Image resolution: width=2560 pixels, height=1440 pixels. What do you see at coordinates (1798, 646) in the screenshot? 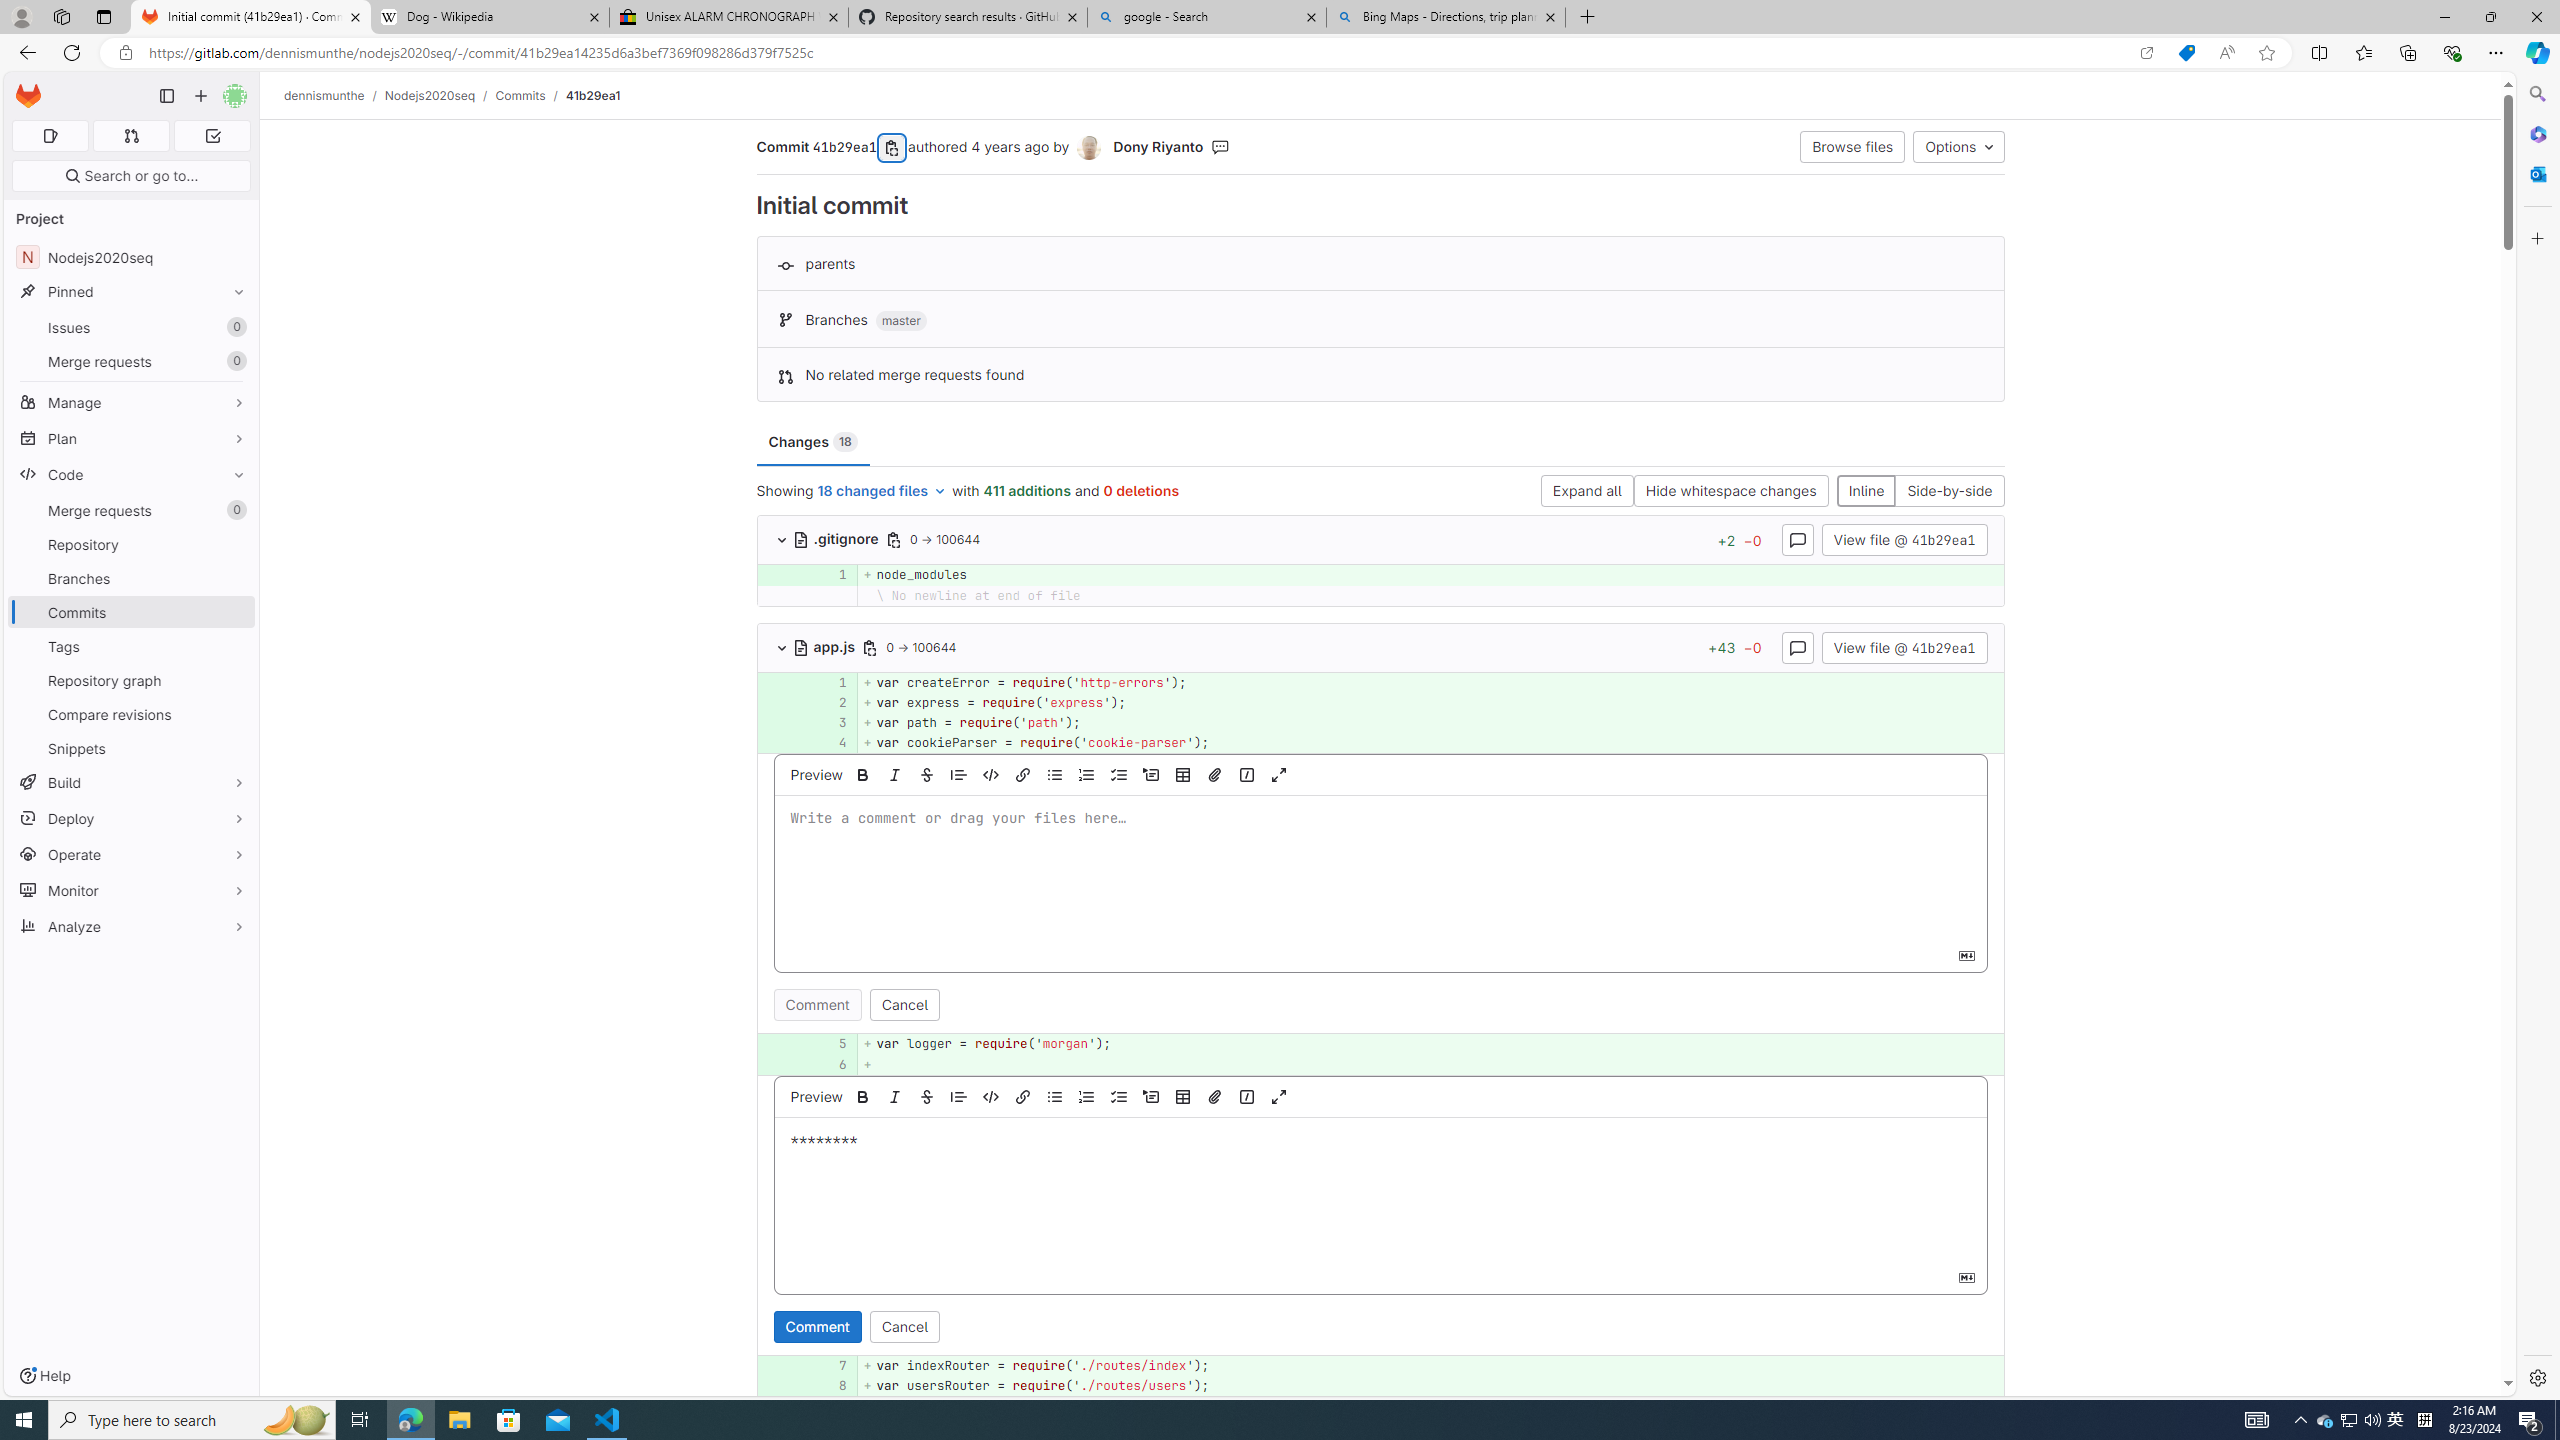
I see `Toggle comments for this file` at bounding box center [1798, 646].